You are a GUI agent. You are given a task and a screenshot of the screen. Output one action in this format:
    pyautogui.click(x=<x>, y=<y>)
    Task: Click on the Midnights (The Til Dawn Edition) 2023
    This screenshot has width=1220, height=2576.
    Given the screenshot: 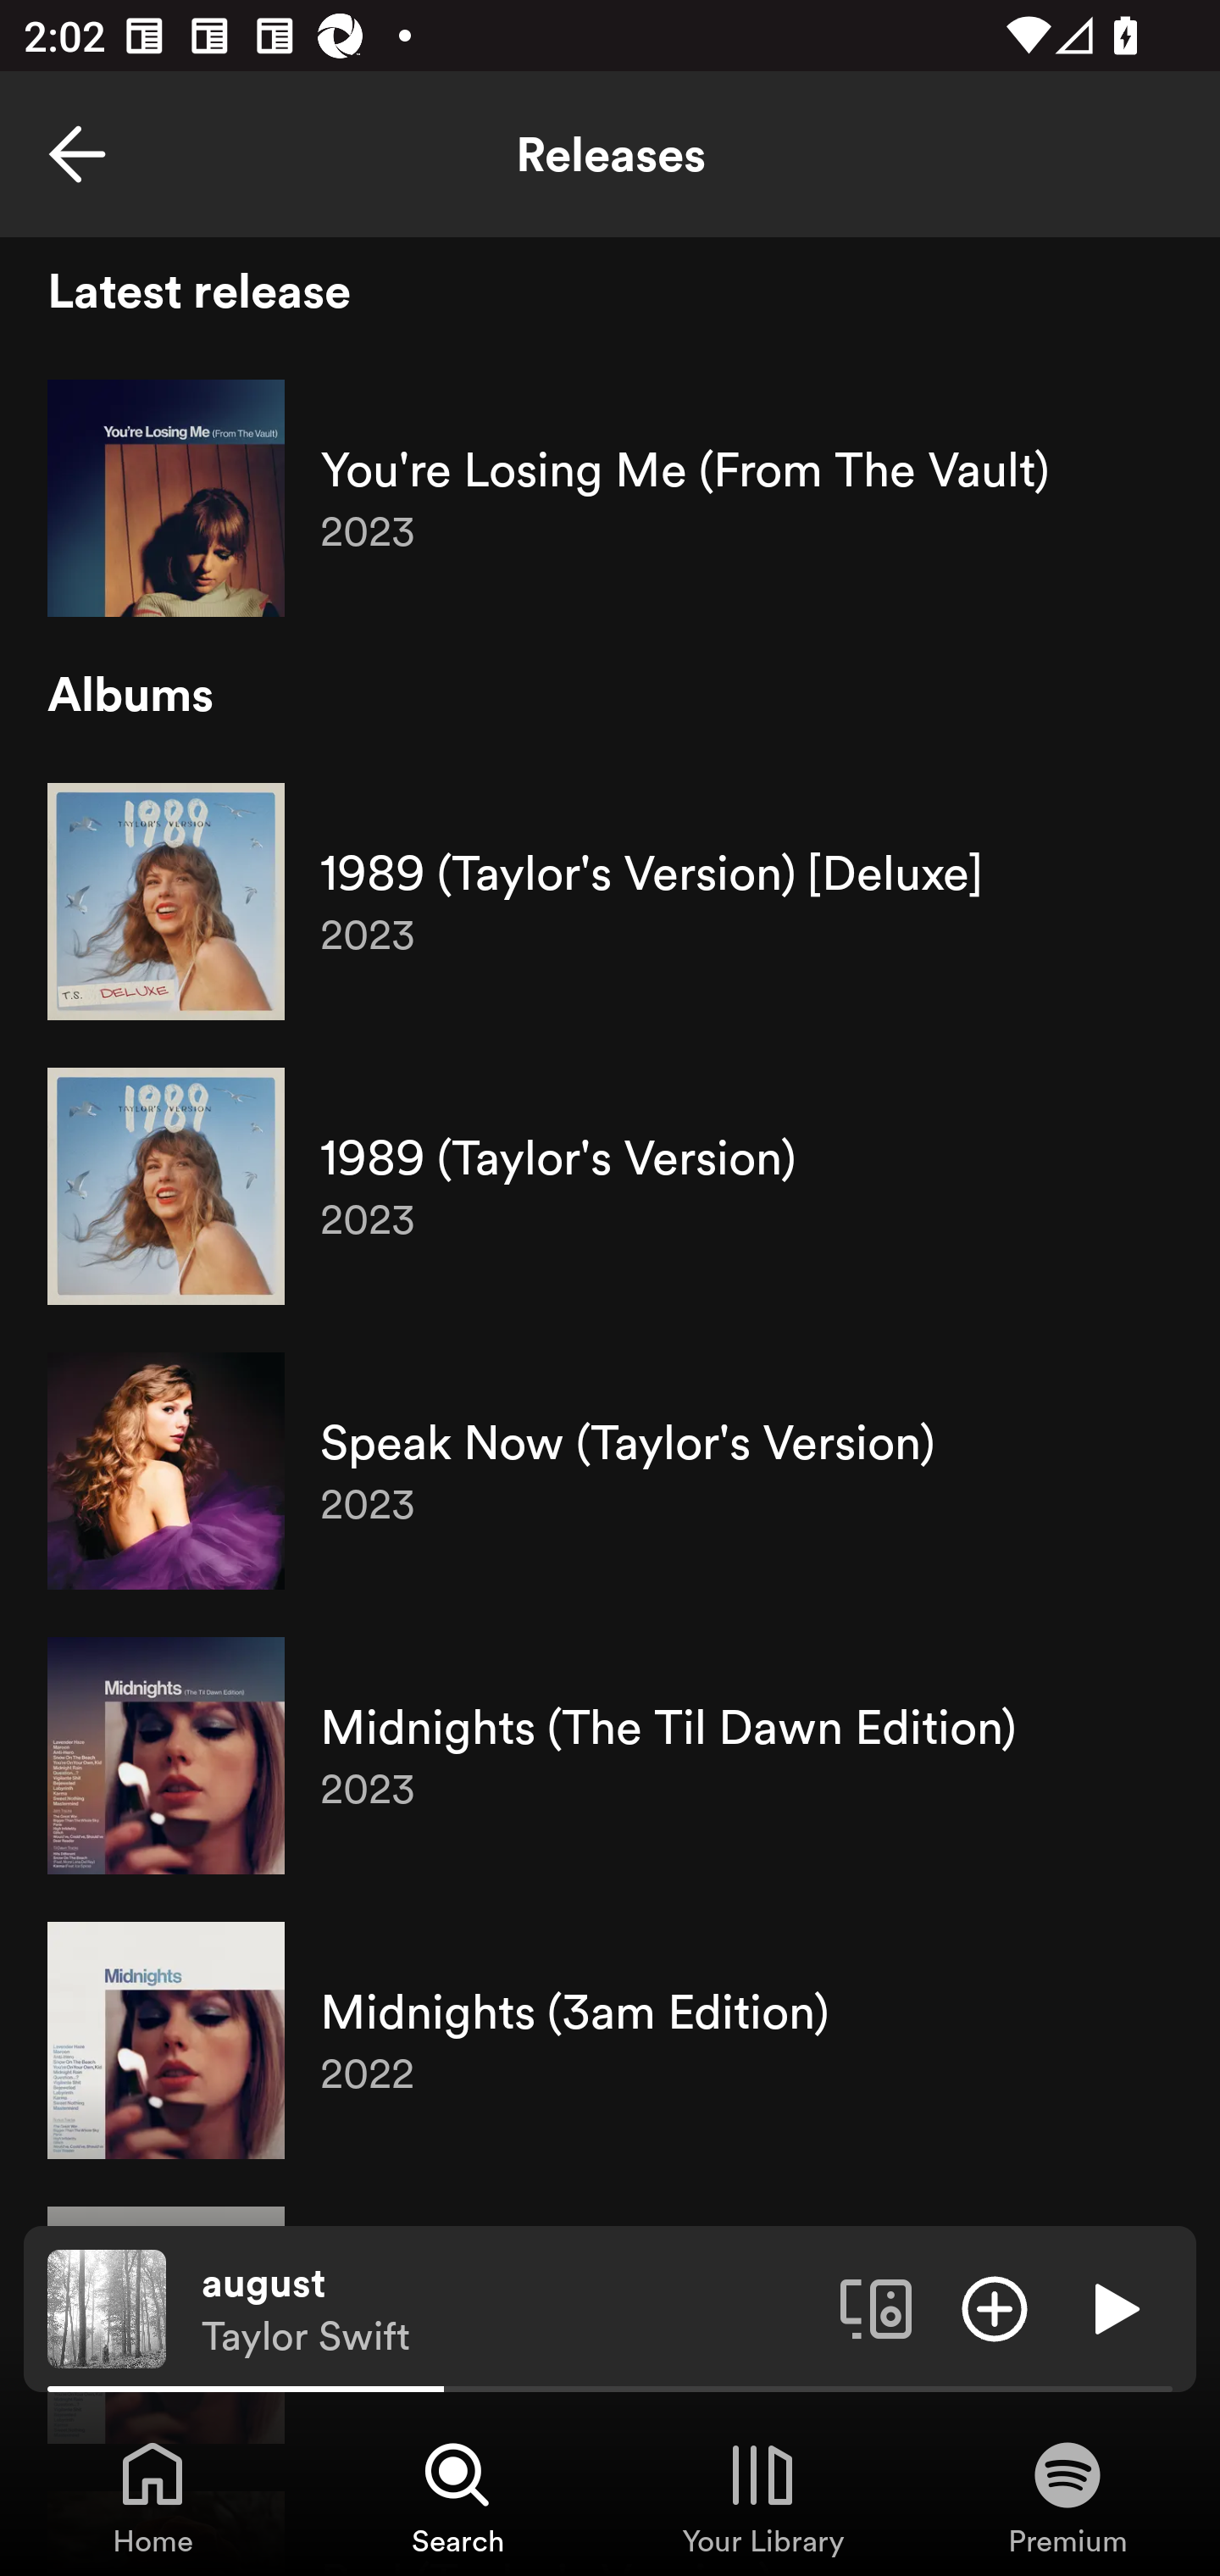 What is the action you would take?
    pyautogui.click(x=610, y=1756)
    